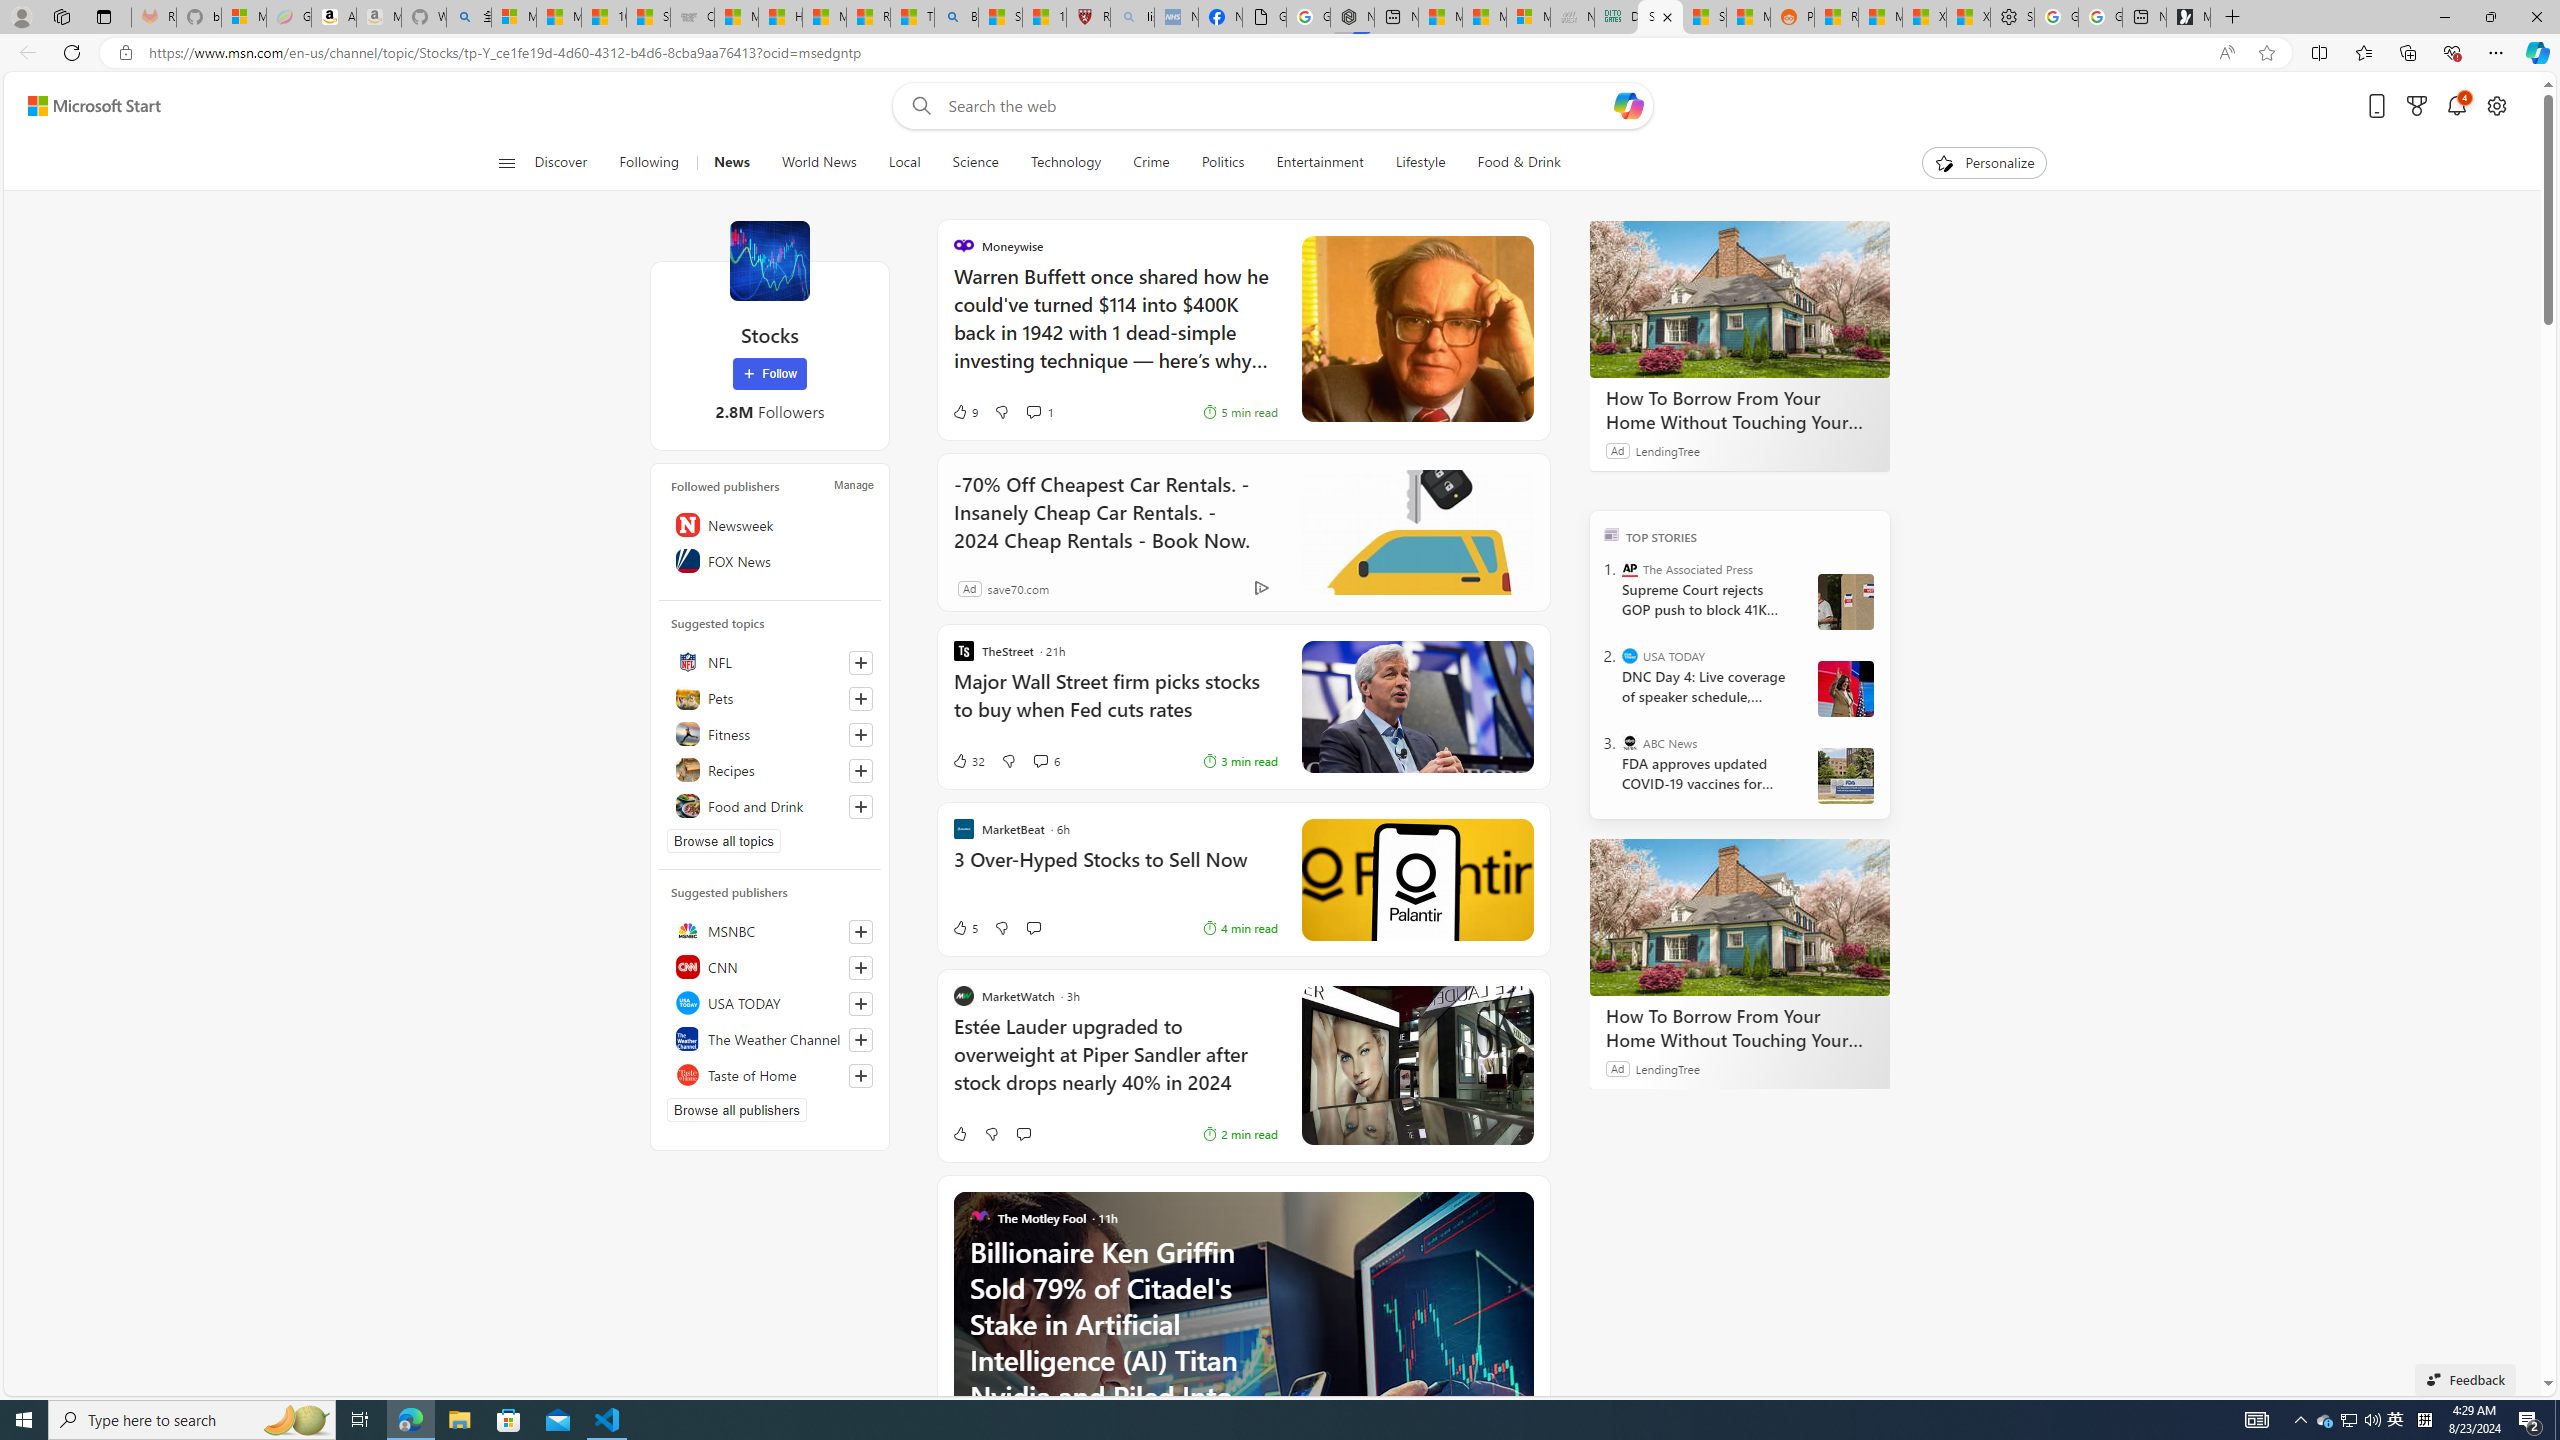 The width and height of the screenshot is (2560, 1440). I want to click on 3 Over-Hyped Stocks to Sell Now, so click(1114, 870).